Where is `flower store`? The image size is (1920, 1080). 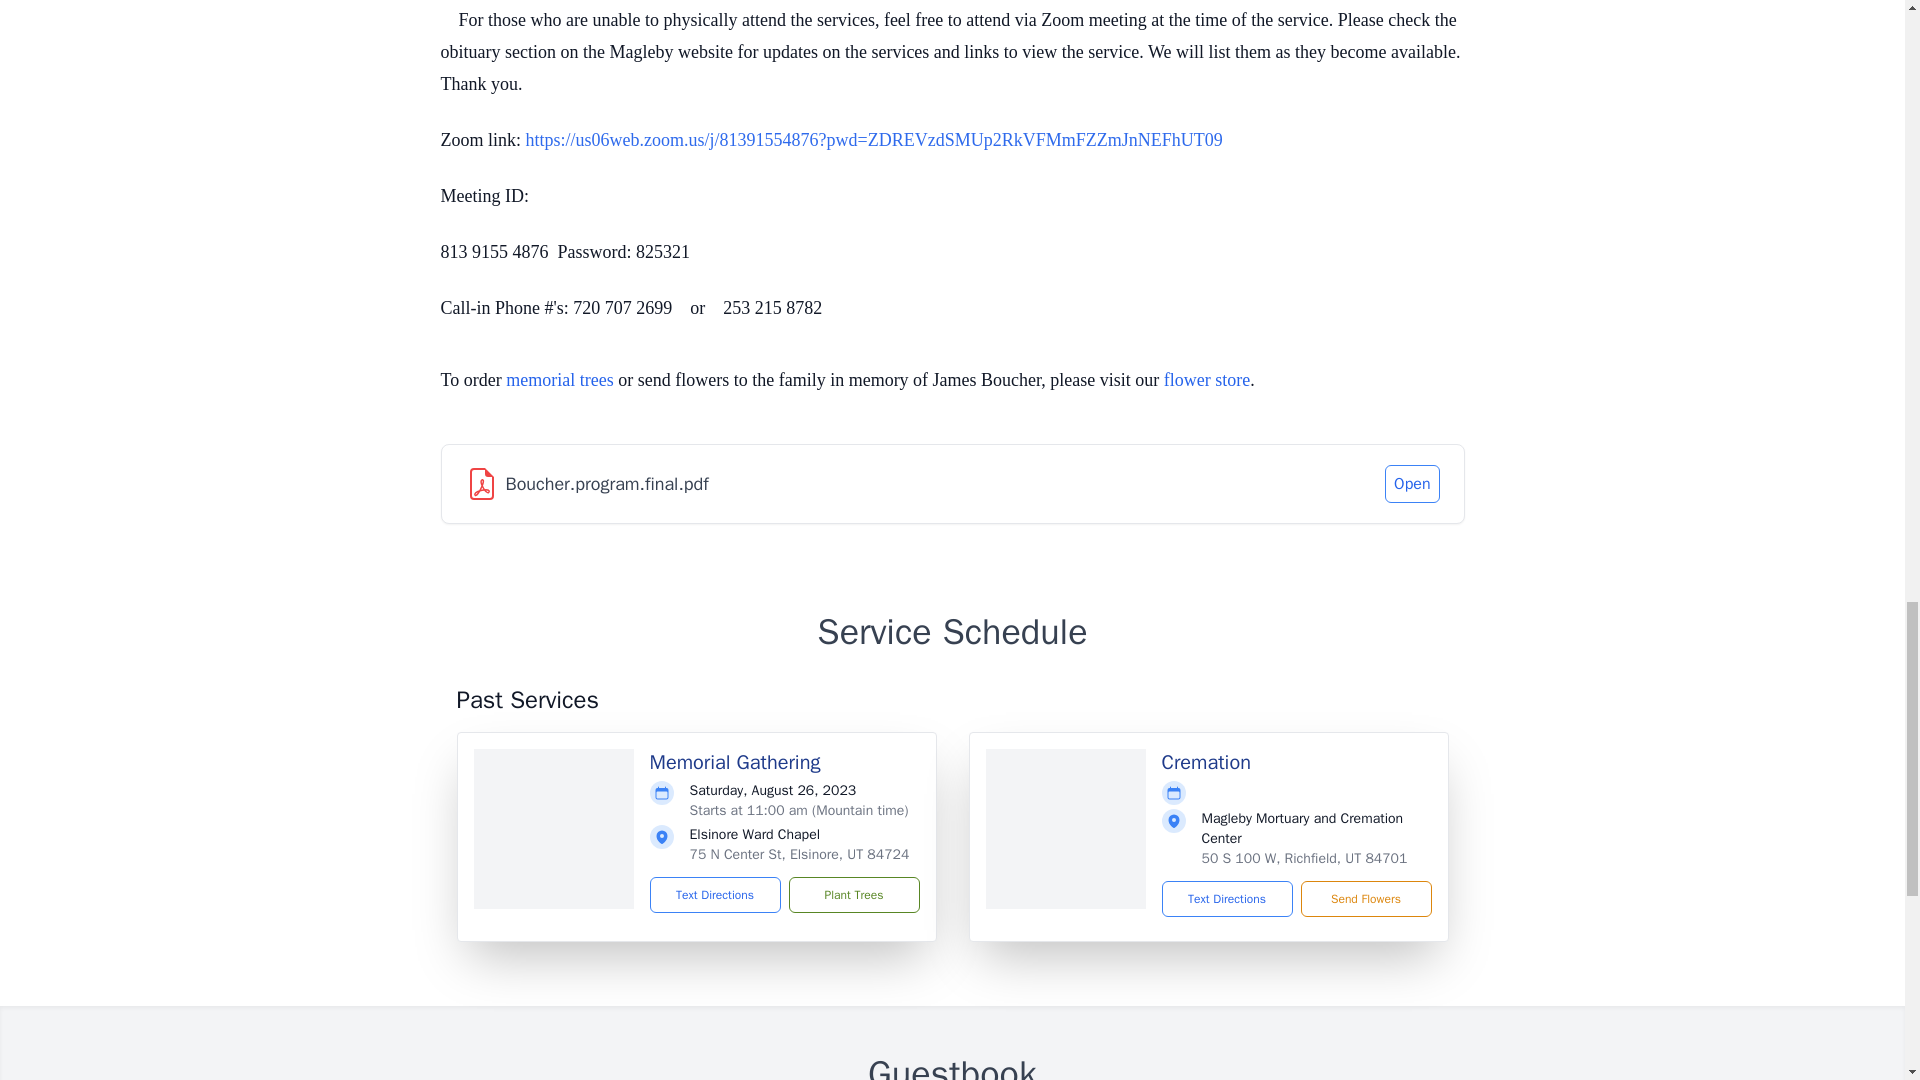
flower store is located at coordinates (1206, 380).